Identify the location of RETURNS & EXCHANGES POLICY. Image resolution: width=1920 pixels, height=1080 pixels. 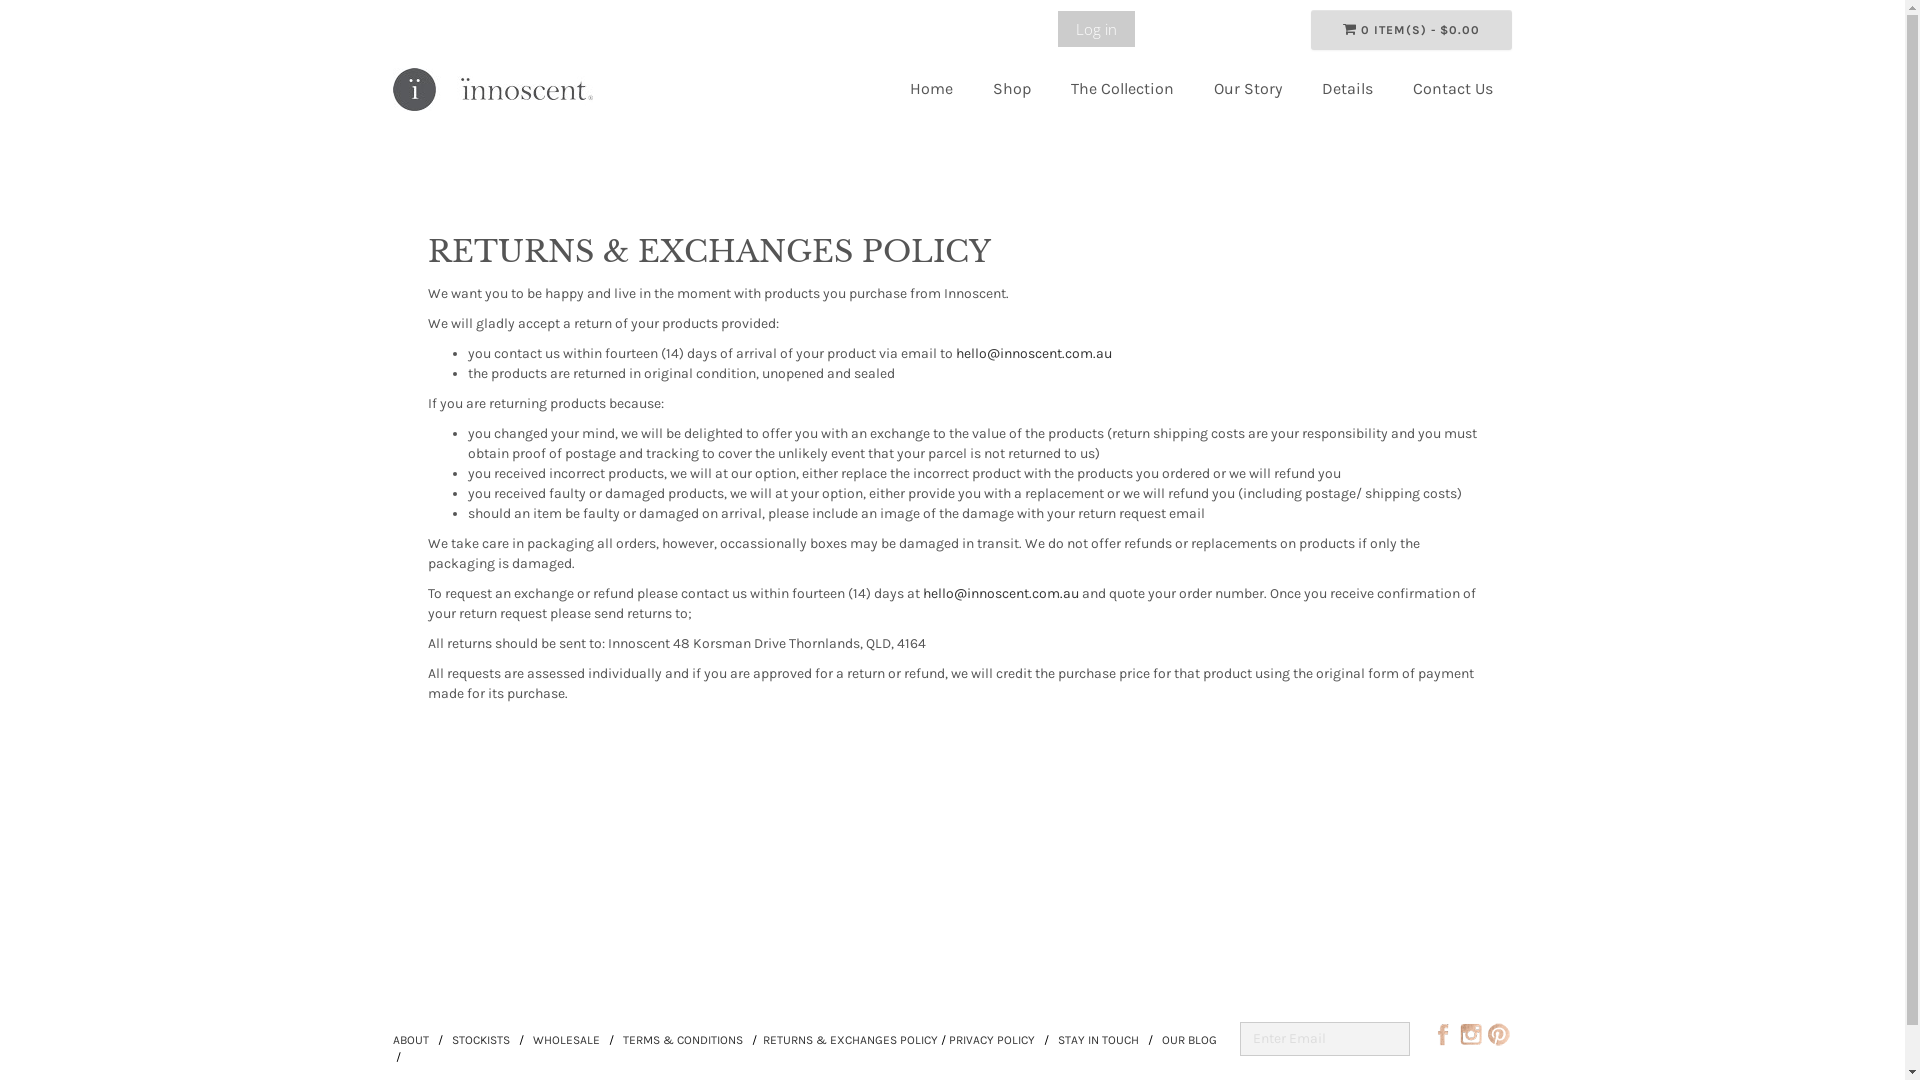
(850, 1040).